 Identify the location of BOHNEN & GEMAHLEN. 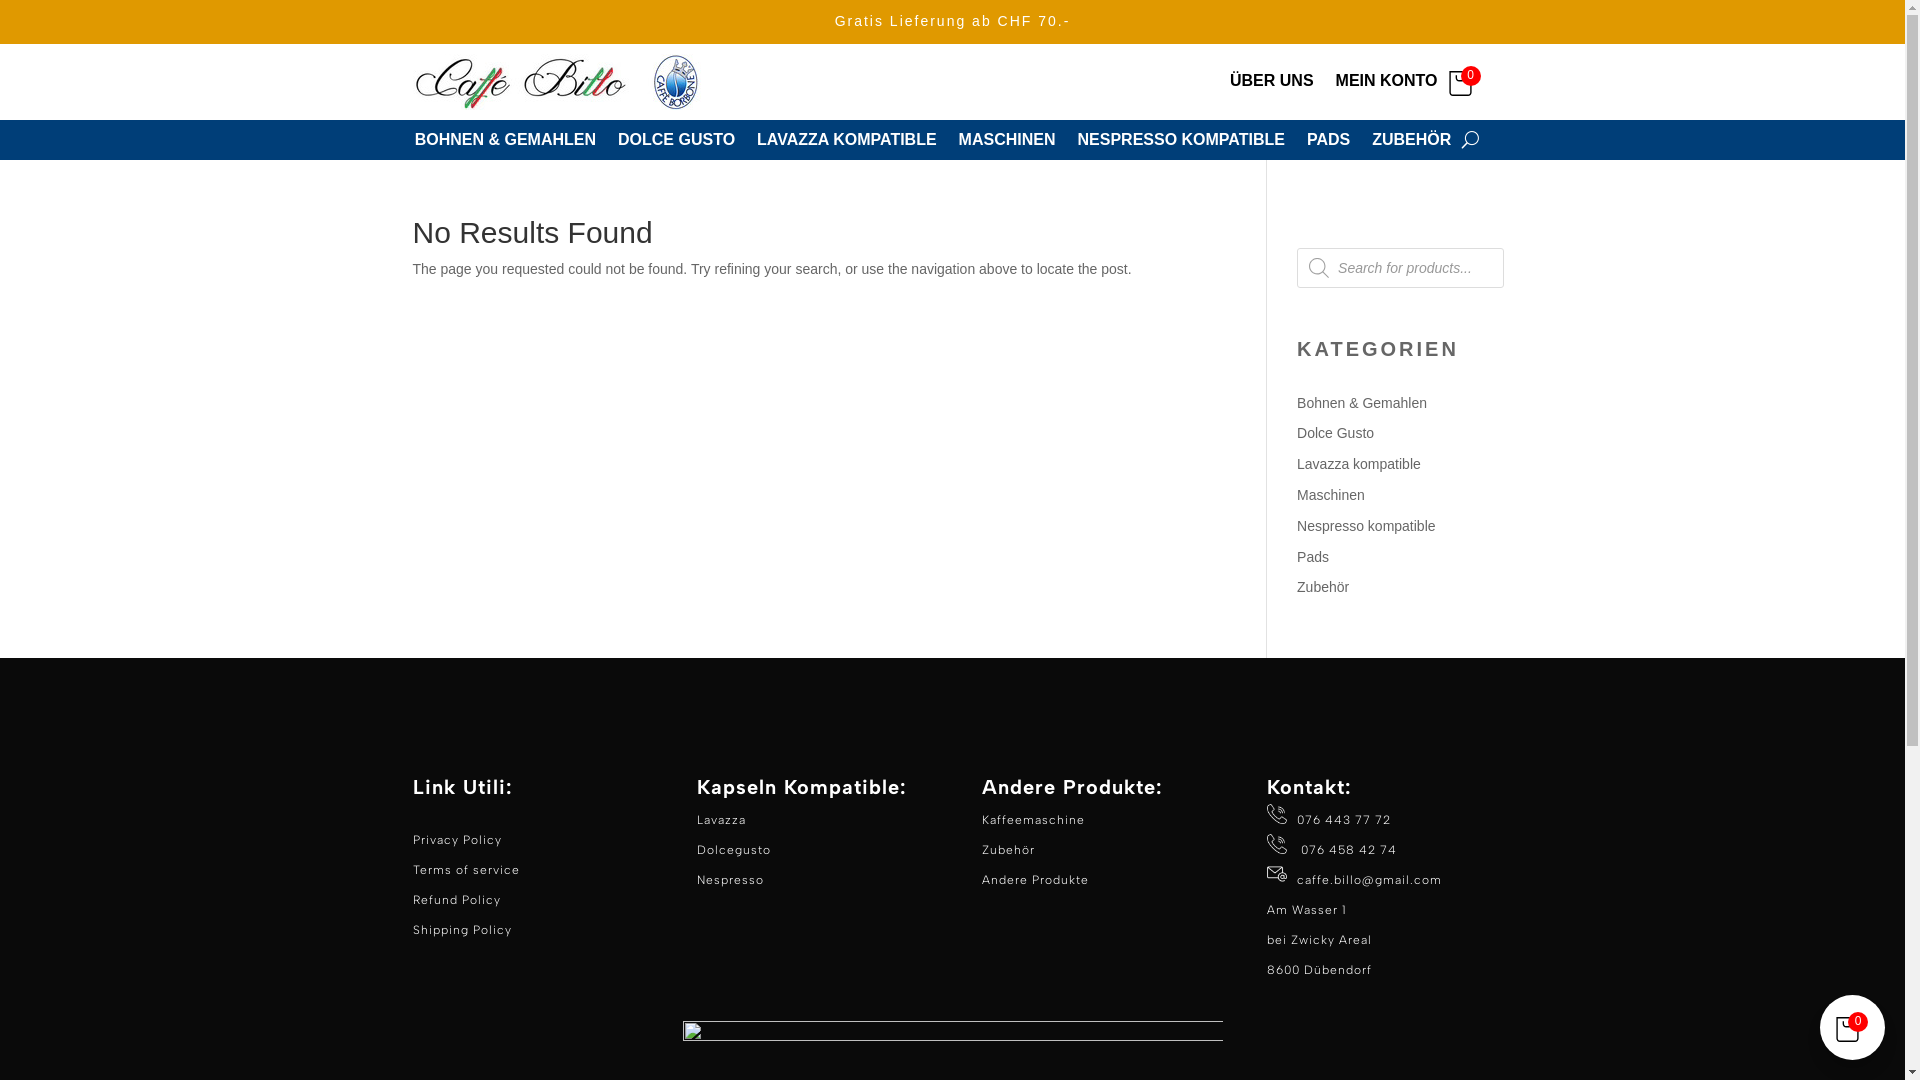
(506, 144).